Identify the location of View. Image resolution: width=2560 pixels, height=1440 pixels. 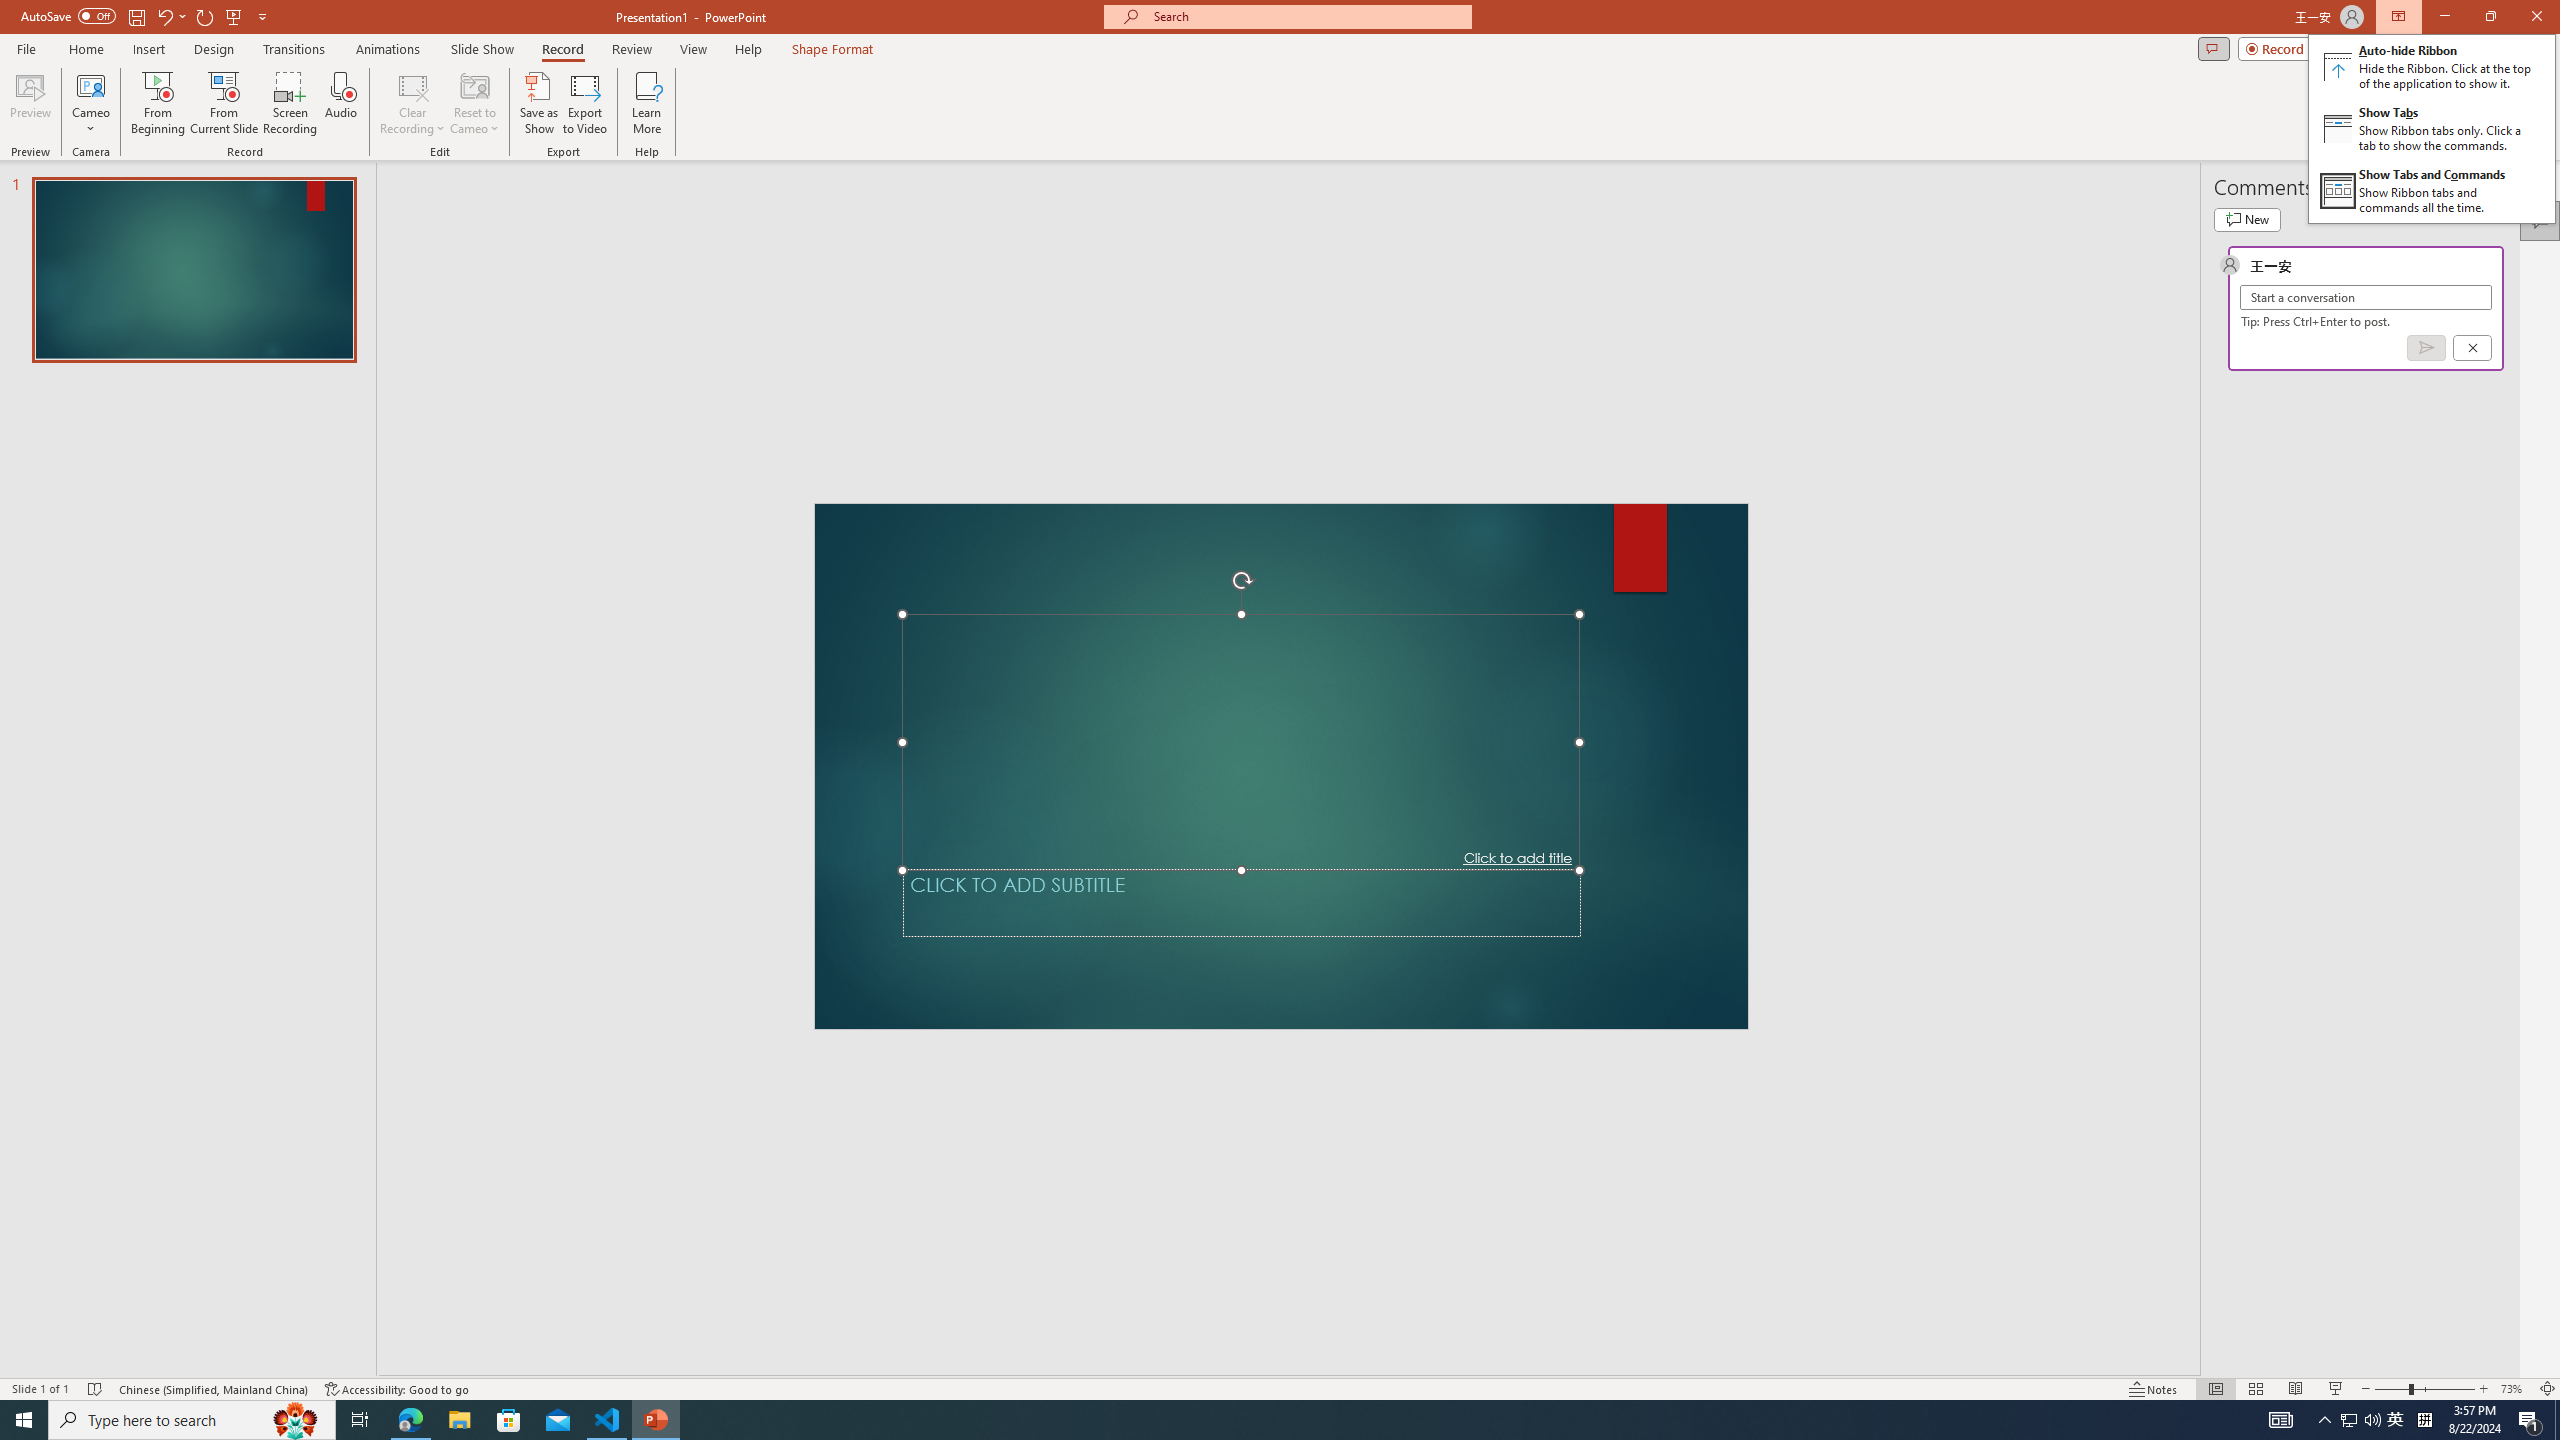
(694, 49).